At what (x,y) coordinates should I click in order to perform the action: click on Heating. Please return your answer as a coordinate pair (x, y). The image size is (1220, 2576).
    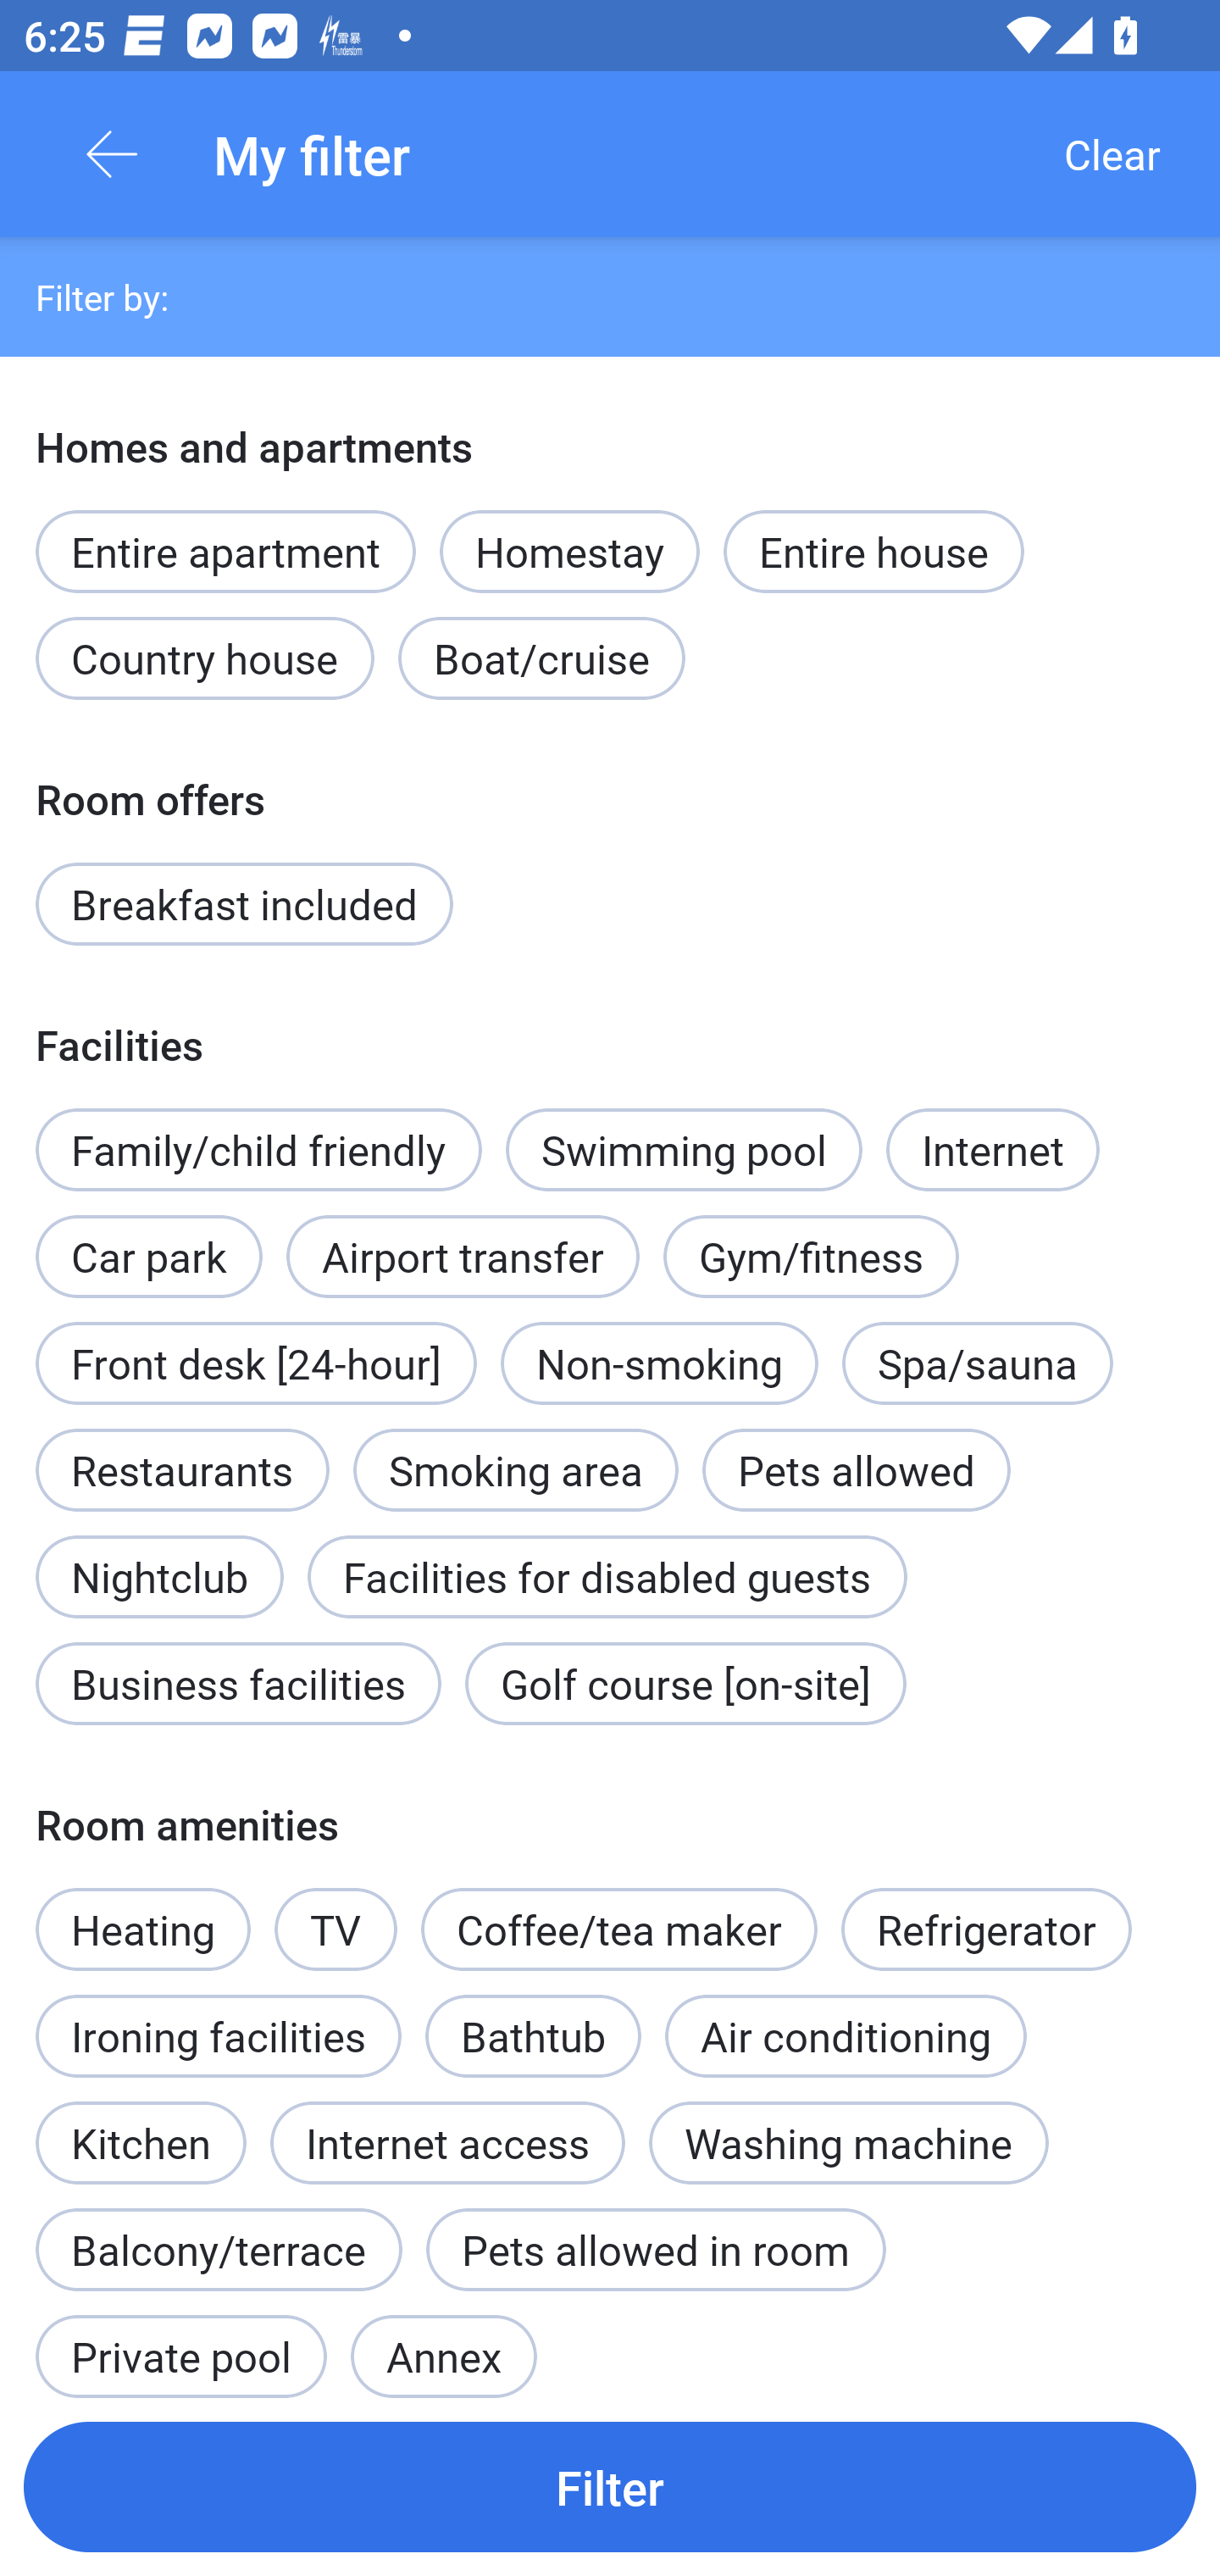
    Looking at the image, I should click on (142, 1911).